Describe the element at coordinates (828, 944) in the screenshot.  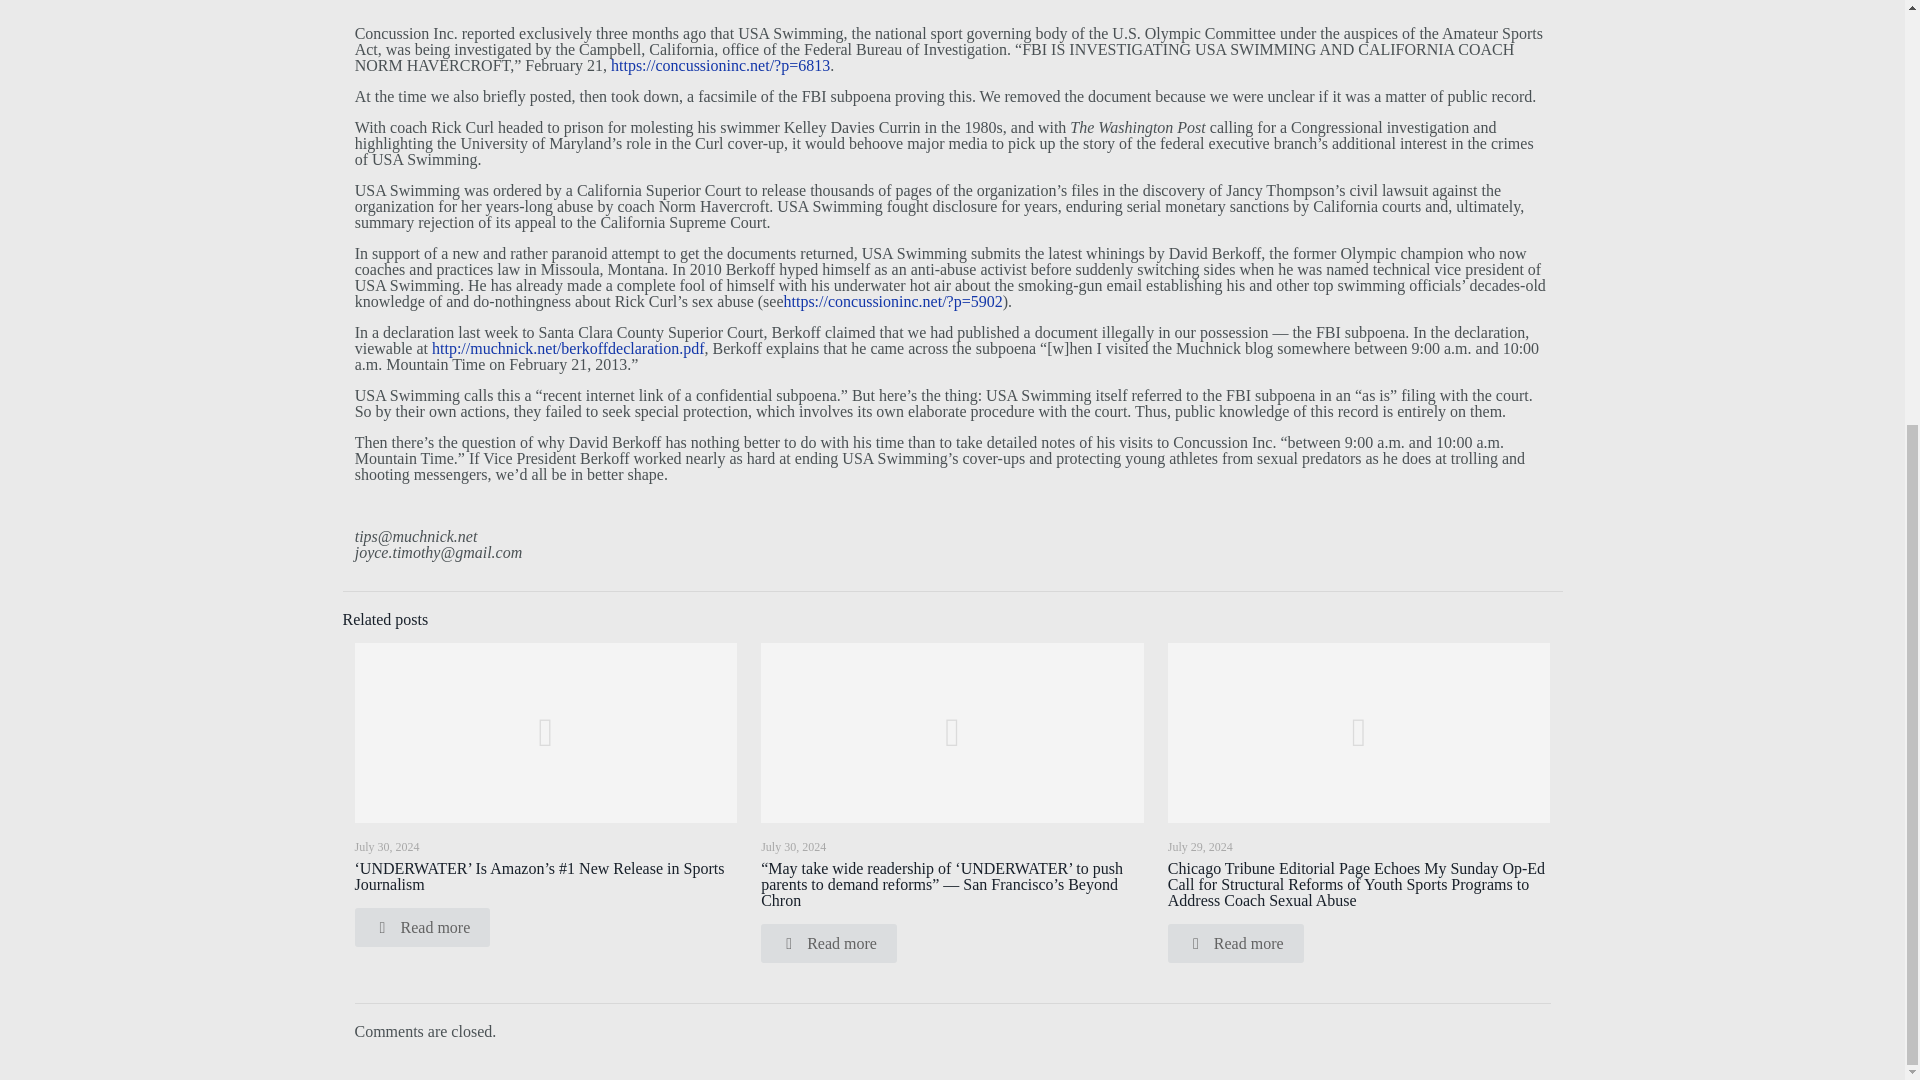
I see `Read more` at that location.